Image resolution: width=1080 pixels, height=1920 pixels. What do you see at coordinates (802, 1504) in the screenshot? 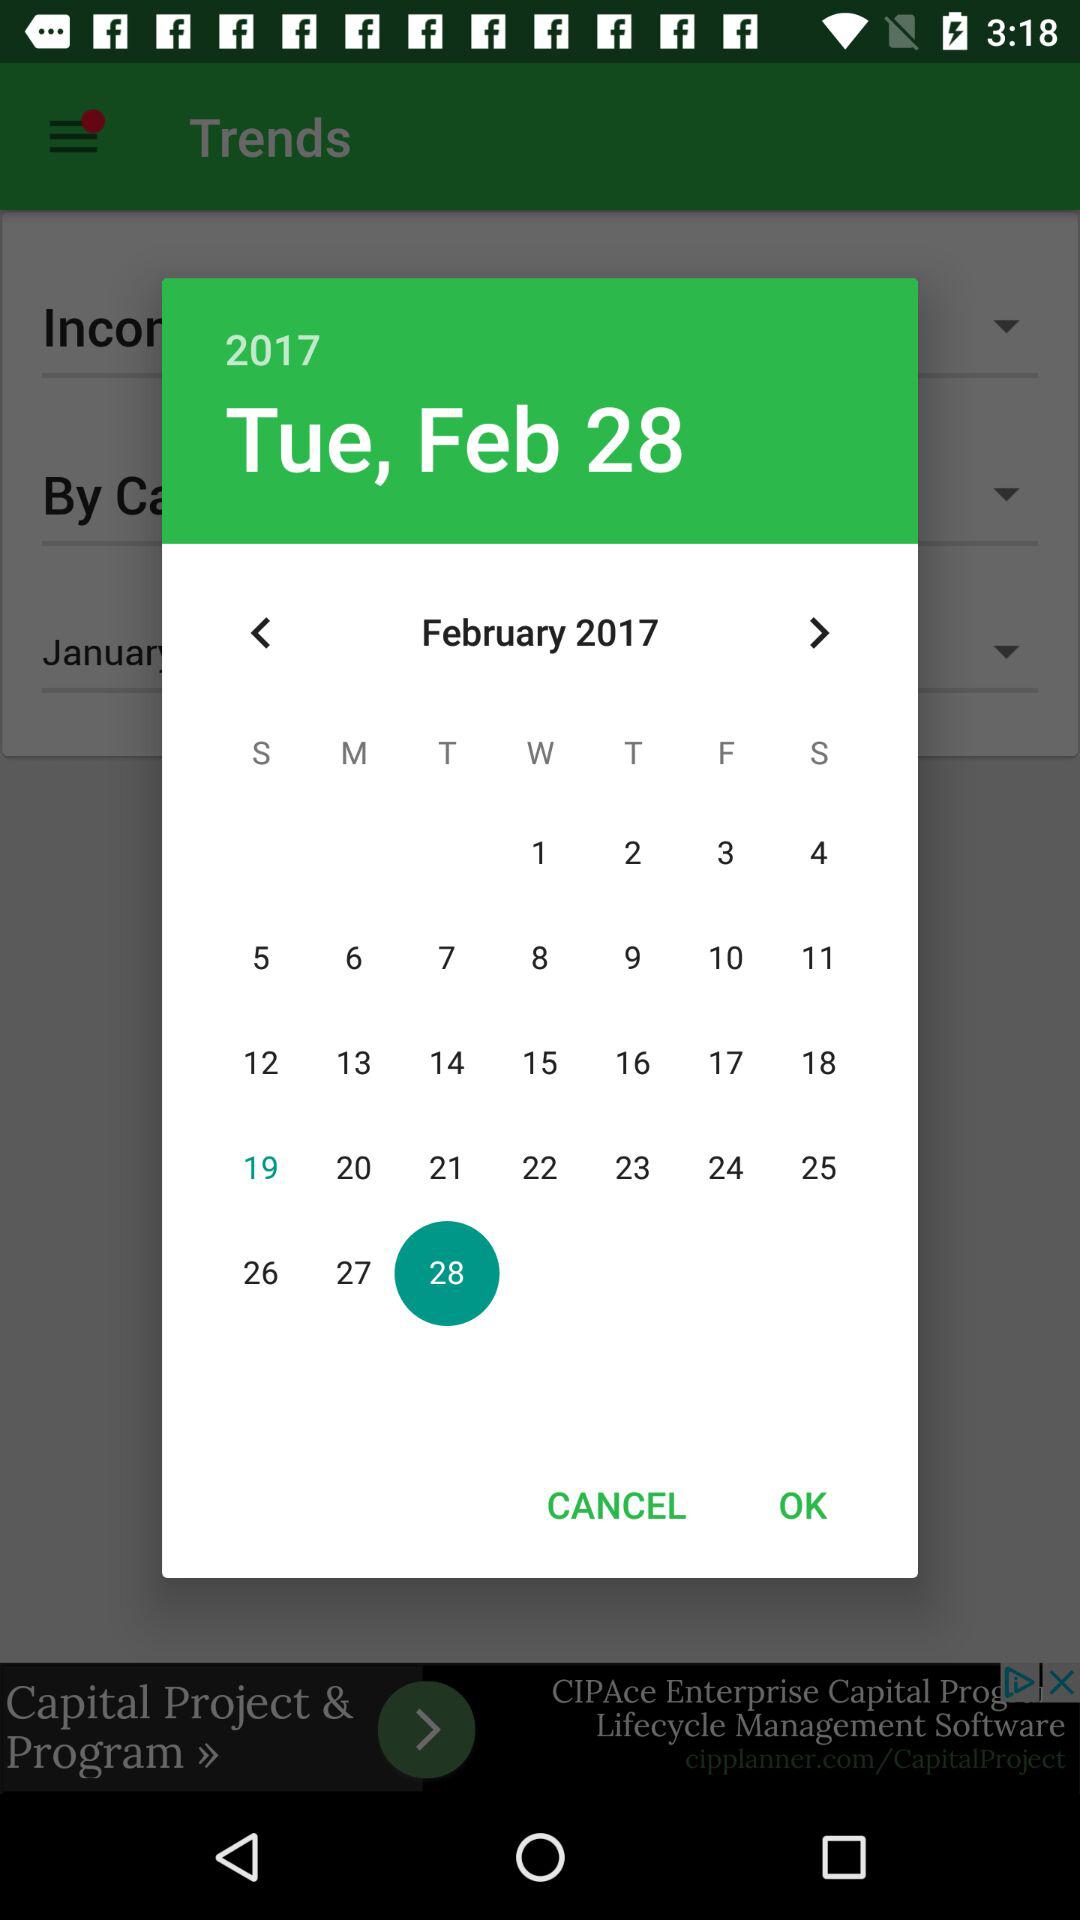
I see `click the item next to cancel item` at bounding box center [802, 1504].